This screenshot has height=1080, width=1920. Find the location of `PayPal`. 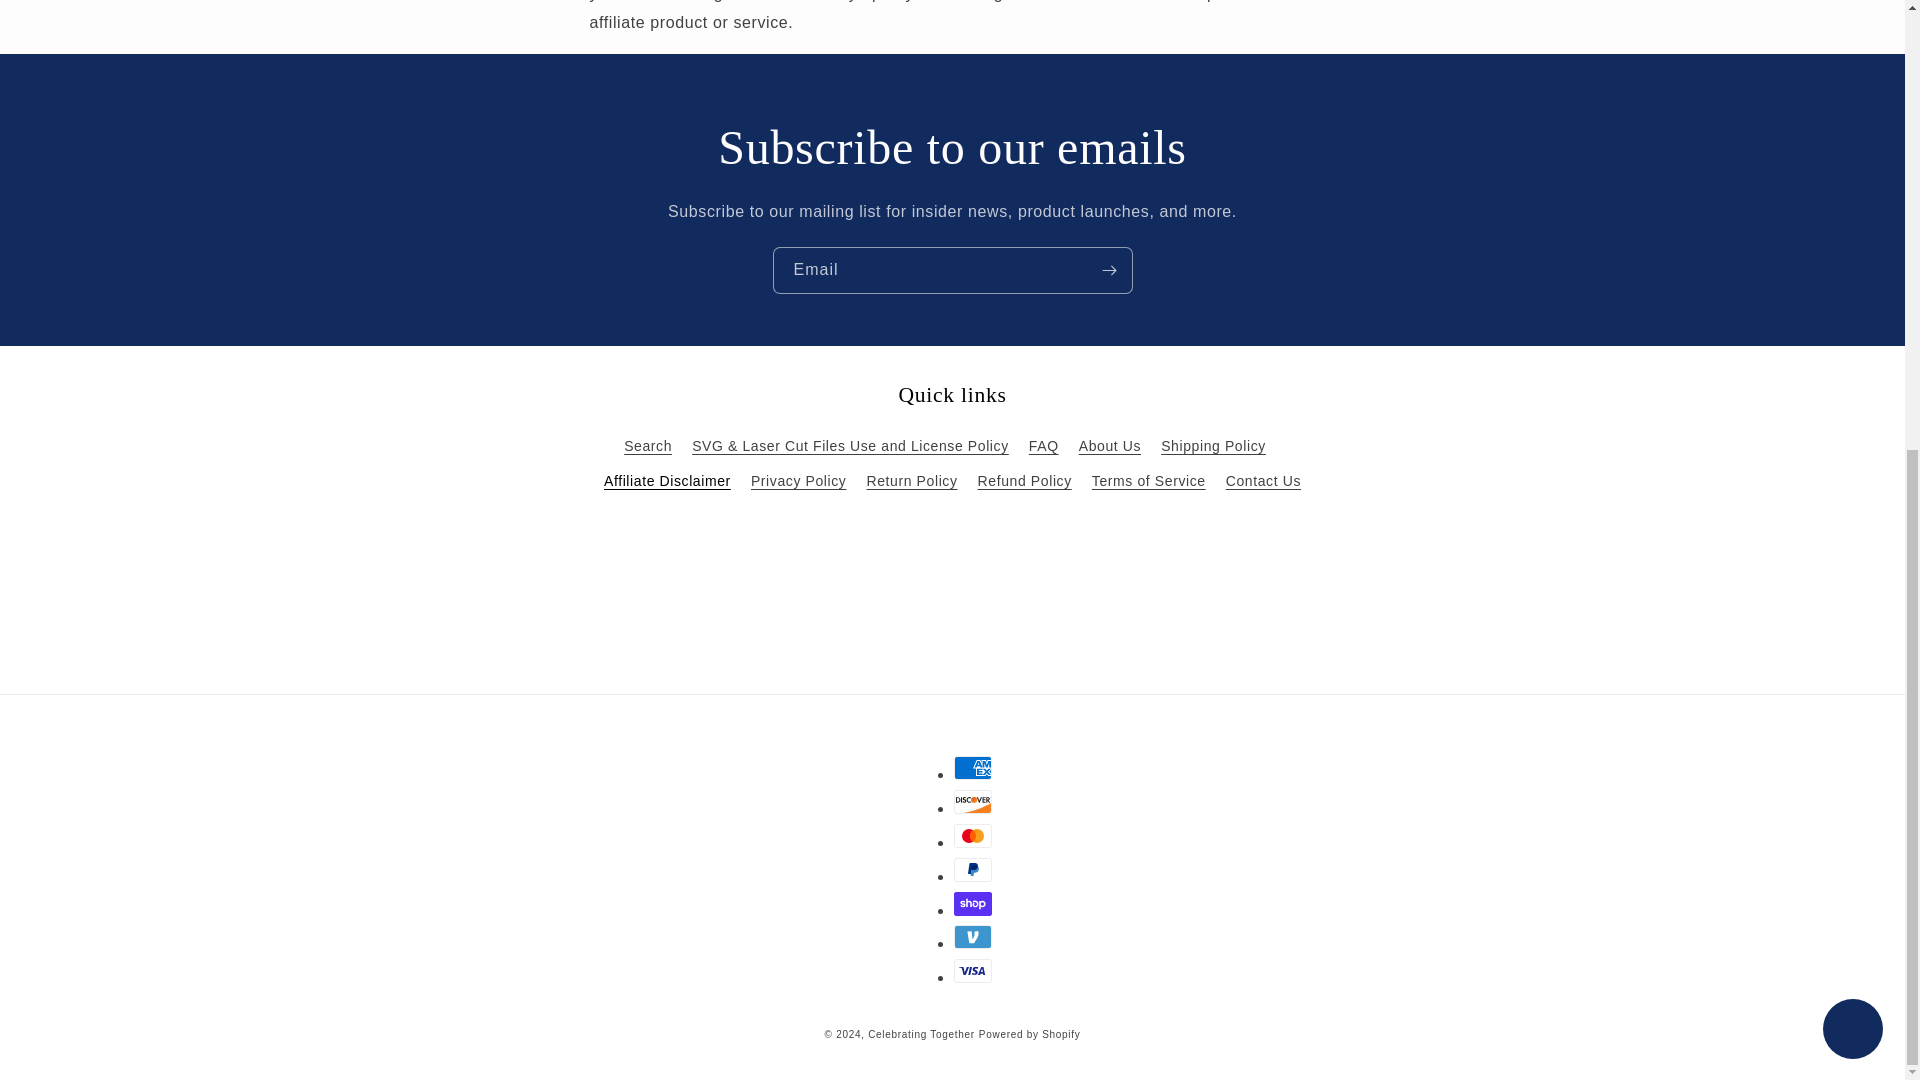

PayPal is located at coordinates (973, 870).